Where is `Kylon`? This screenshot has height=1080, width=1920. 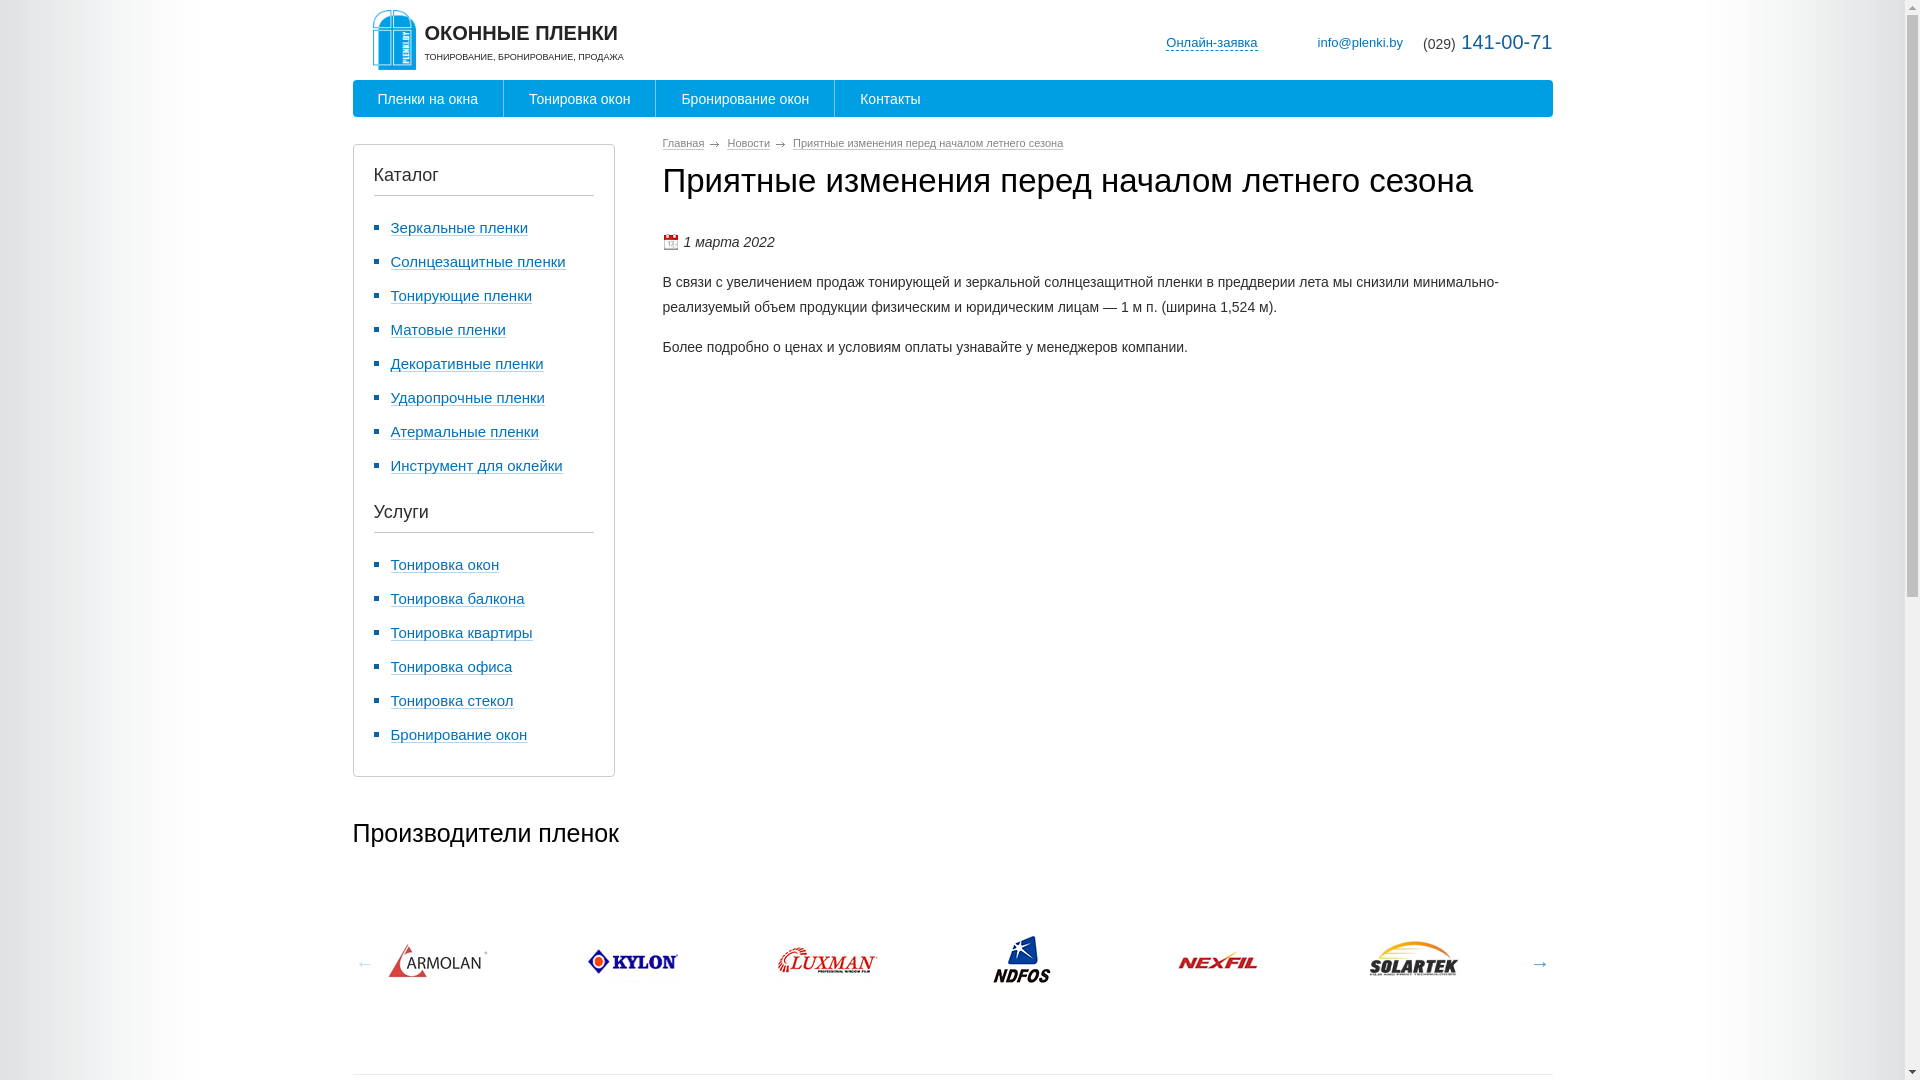
Kylon is located at coordinates (680, 961).